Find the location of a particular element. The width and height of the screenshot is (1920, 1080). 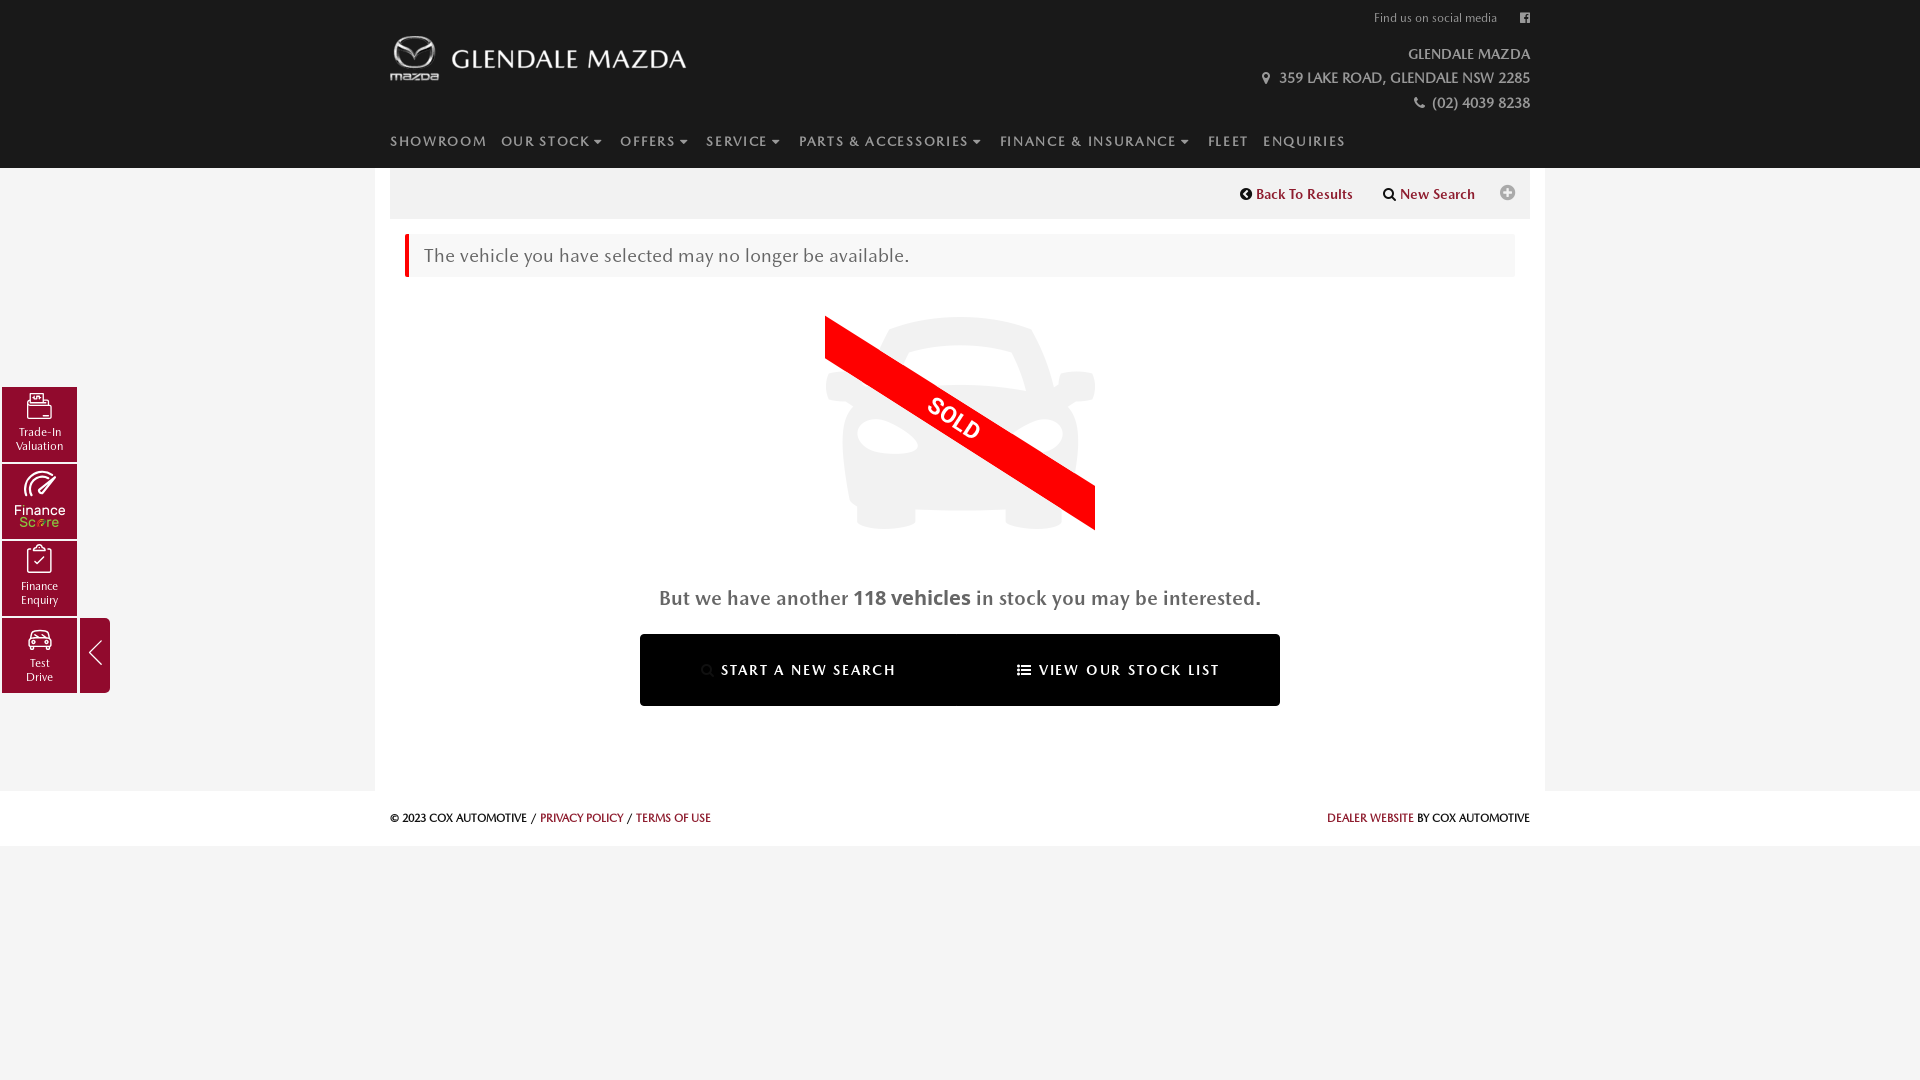

START A NEW SEARCH is located at coordinates (798, 670).